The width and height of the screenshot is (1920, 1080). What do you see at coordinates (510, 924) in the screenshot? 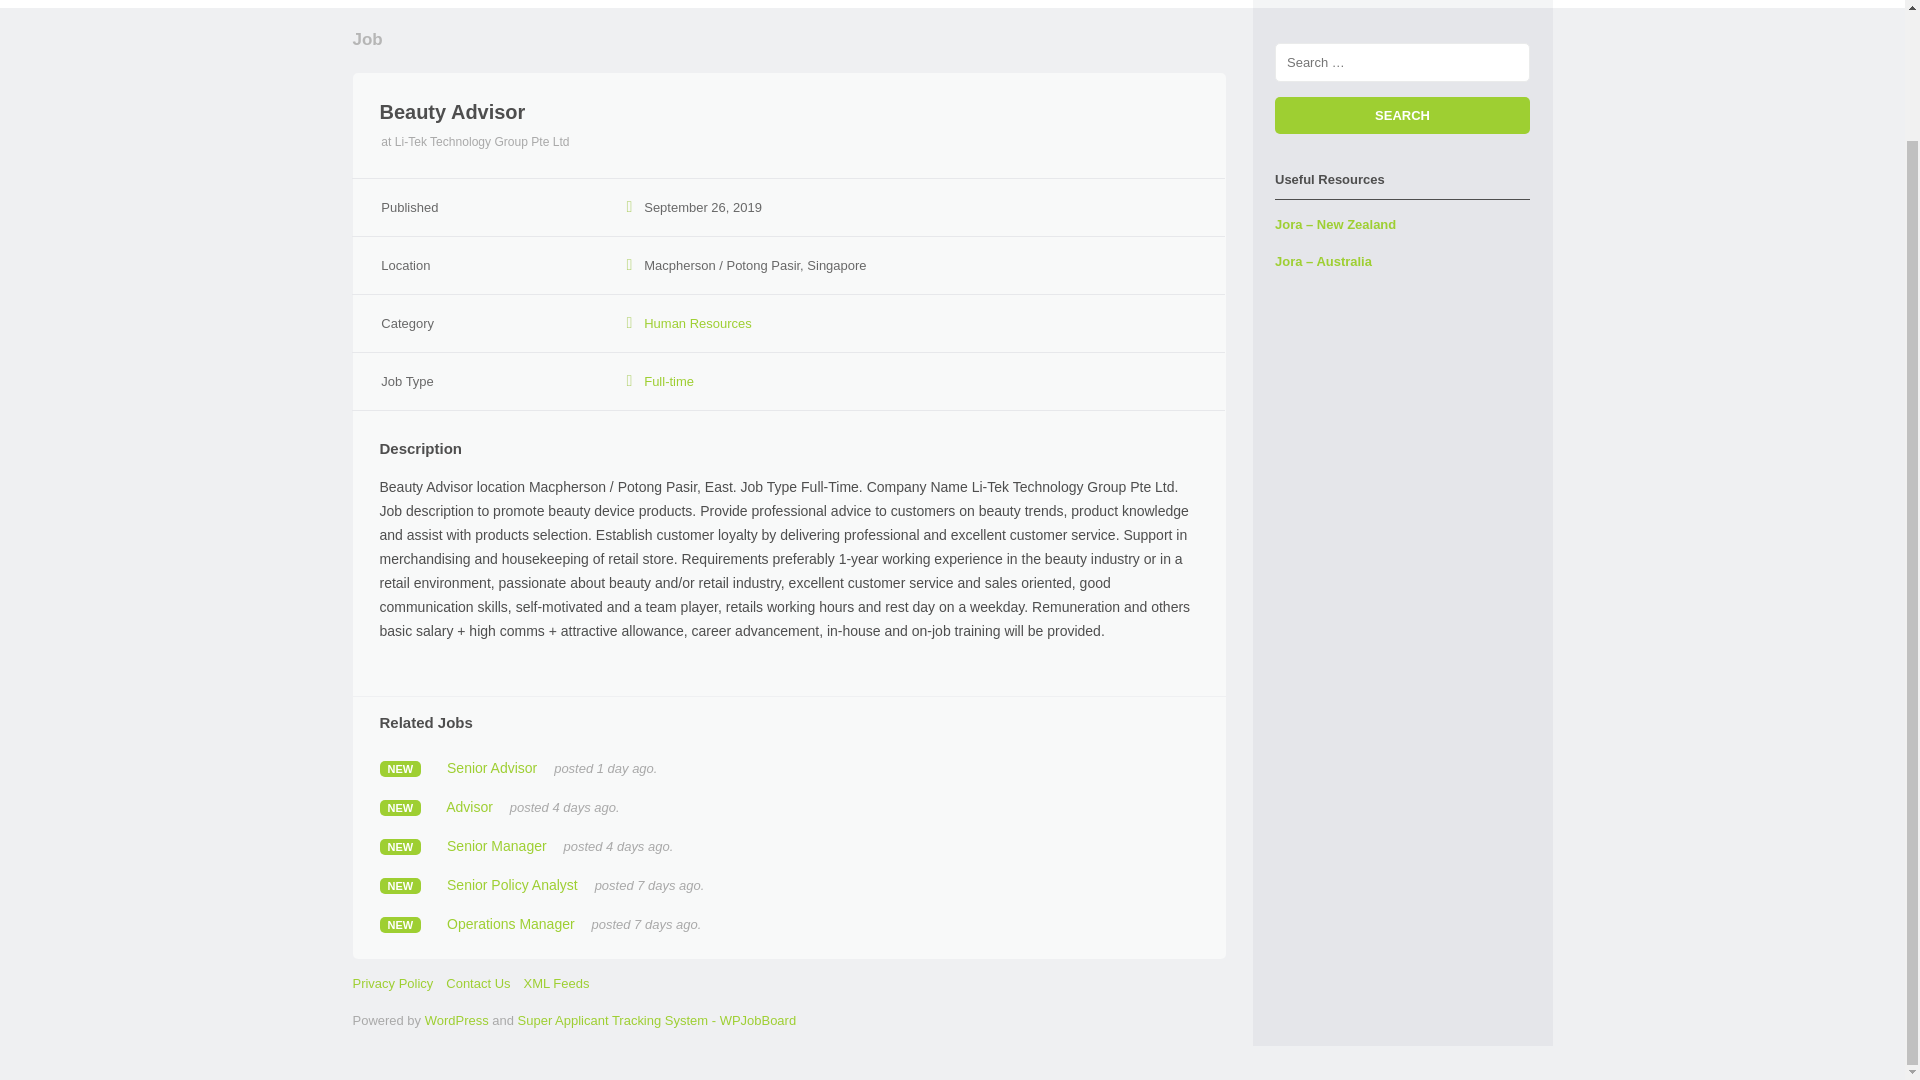
I see `Operations Manager` at bounding box center [510, 924].